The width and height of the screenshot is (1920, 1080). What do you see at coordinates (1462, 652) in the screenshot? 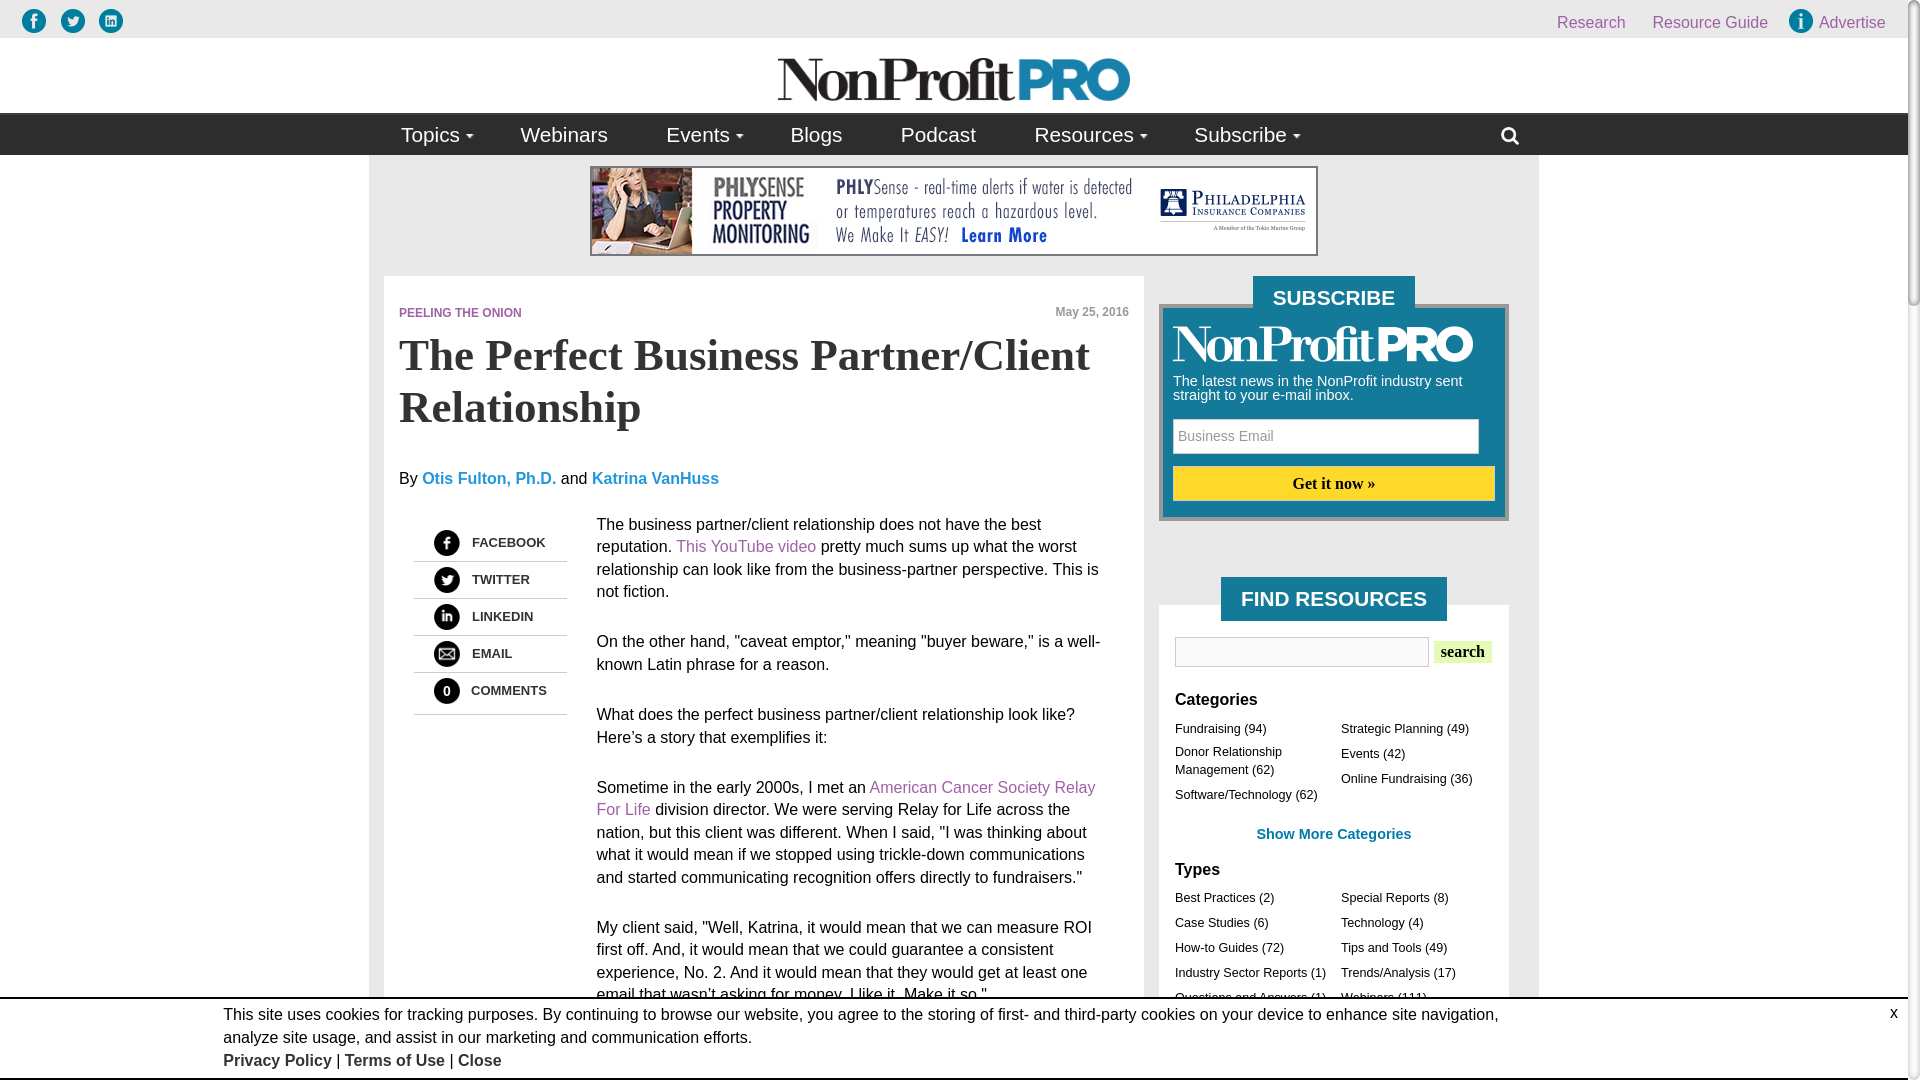
I see `search` at bounding box center [1462, 652].